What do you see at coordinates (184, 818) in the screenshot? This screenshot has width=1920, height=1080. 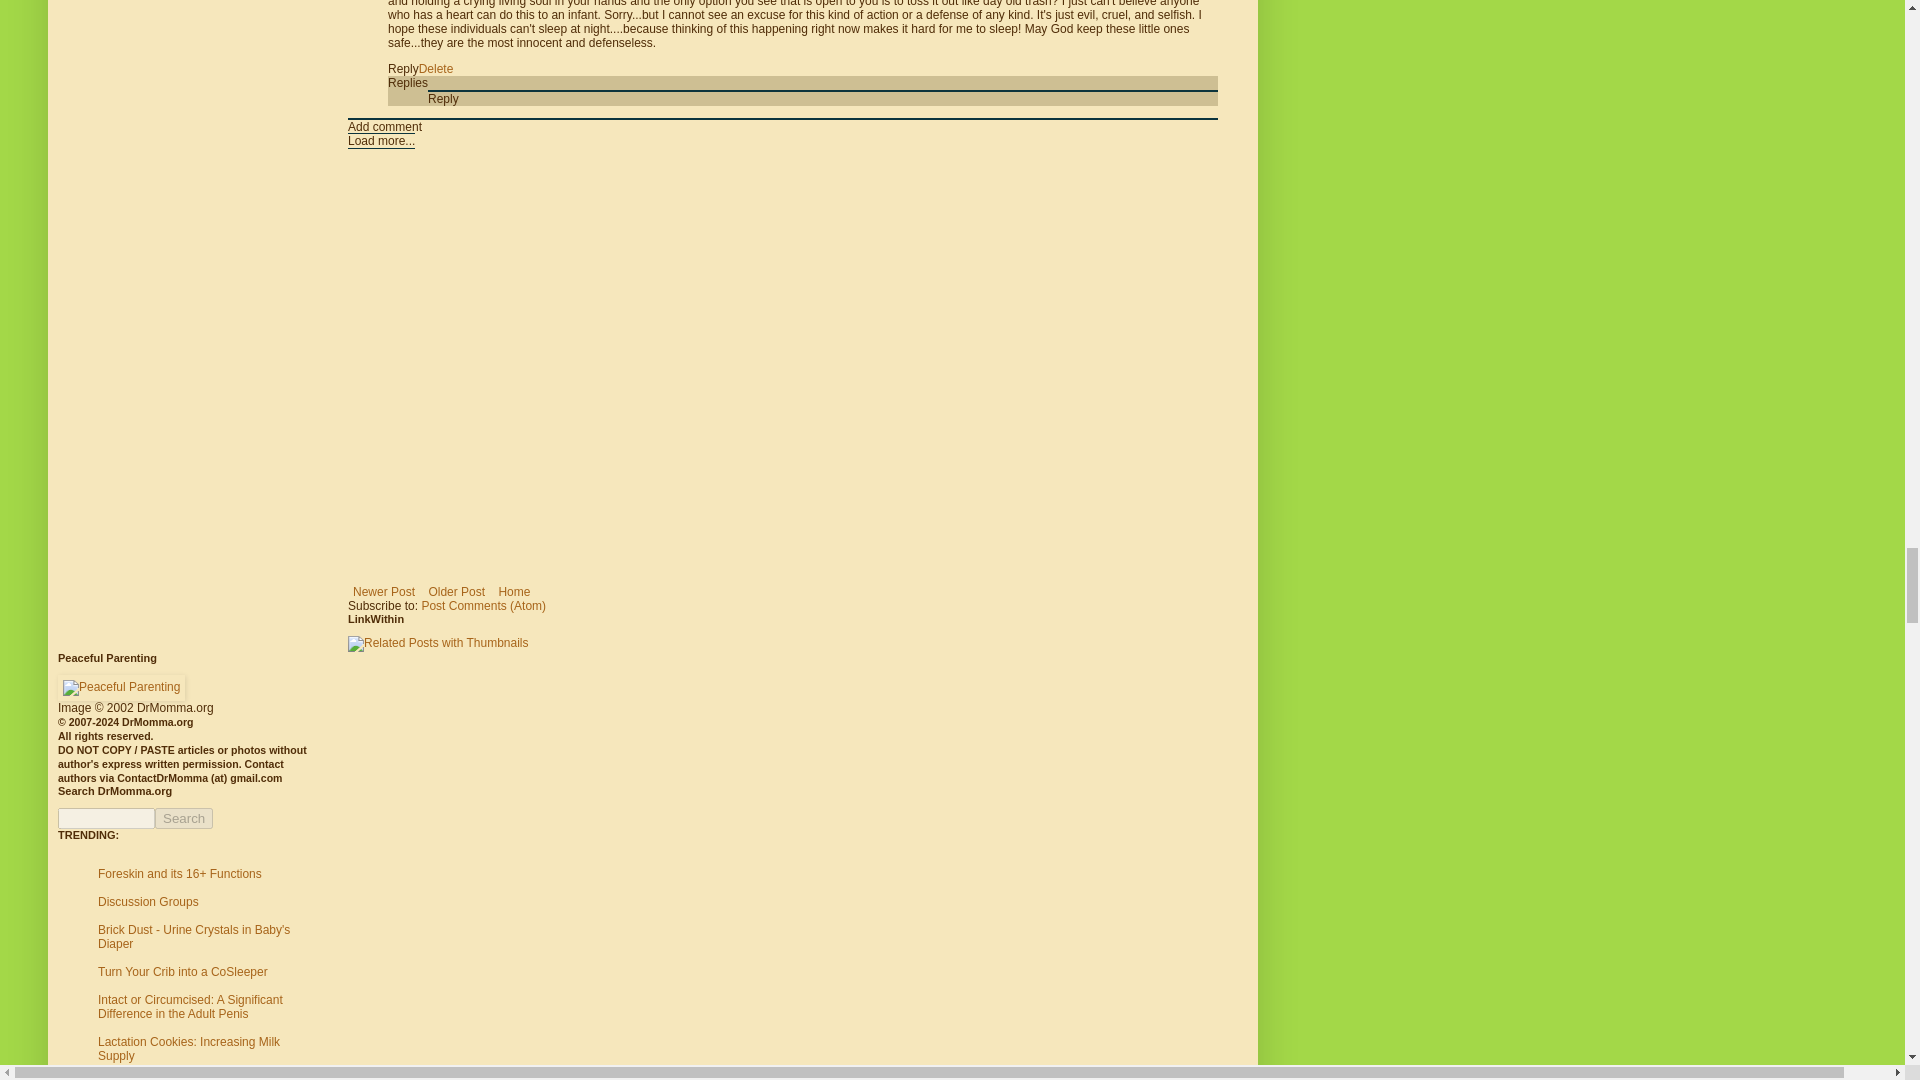 I see `Search` at bounding box center [184, 818].